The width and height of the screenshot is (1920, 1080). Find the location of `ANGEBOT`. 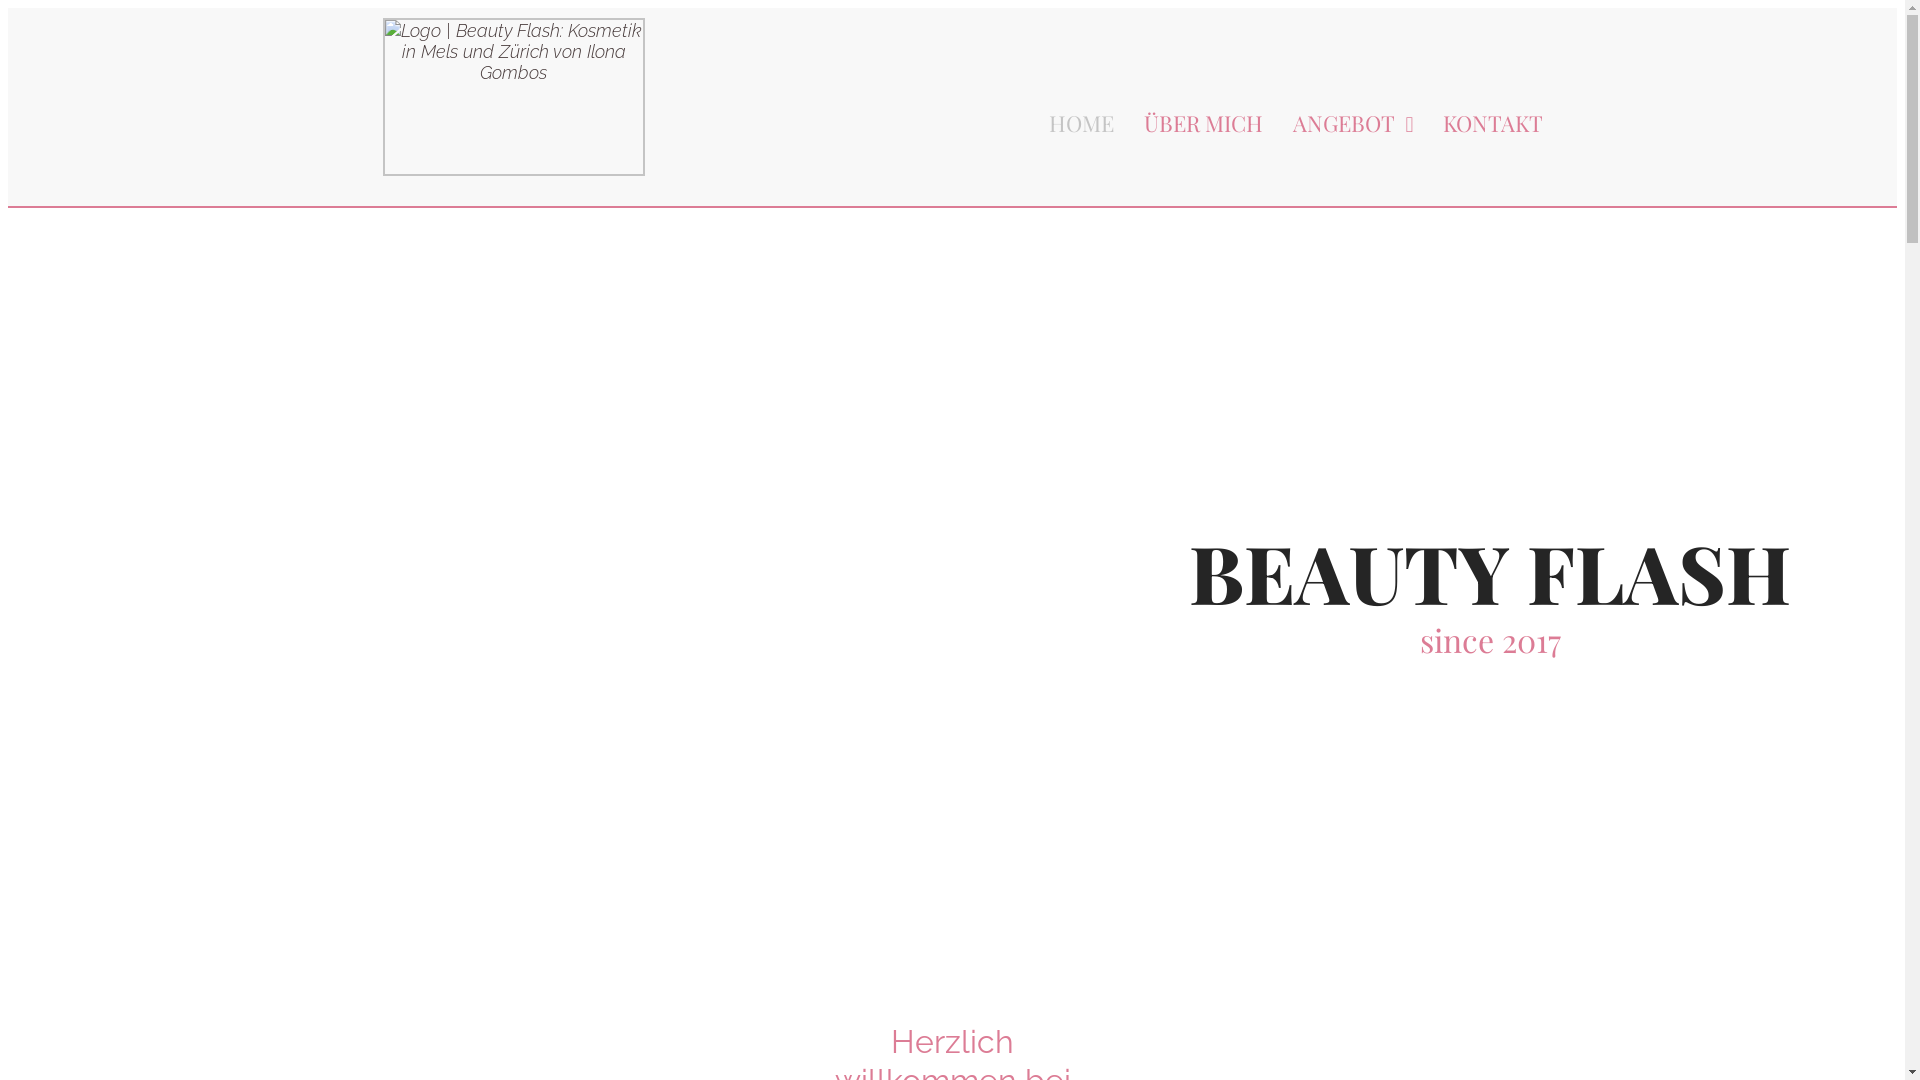

ANGEBOT is located at coordinates (1338, 124).